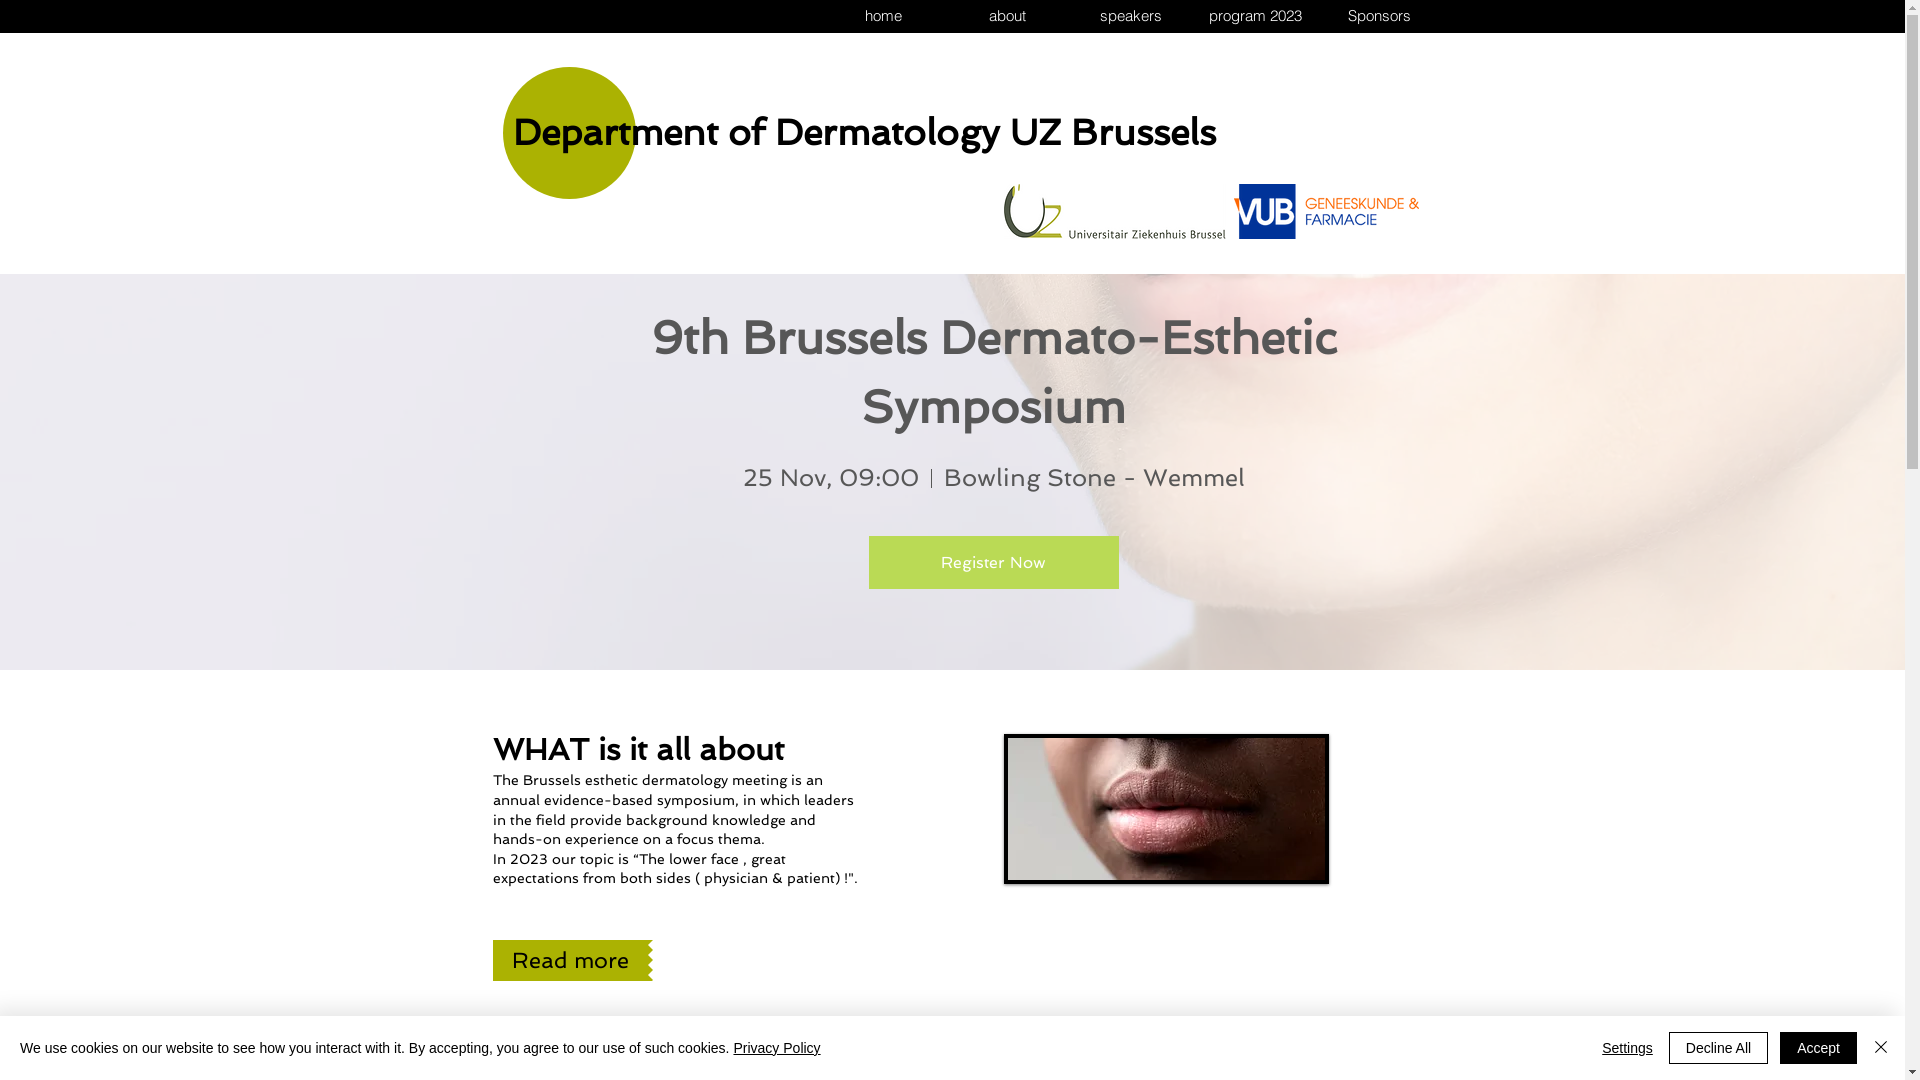 The image size is (1920, 1080). What do you see at coordinates (569, 960) in the screenshot?
I see `Read more` at bounding box center [569, 960].